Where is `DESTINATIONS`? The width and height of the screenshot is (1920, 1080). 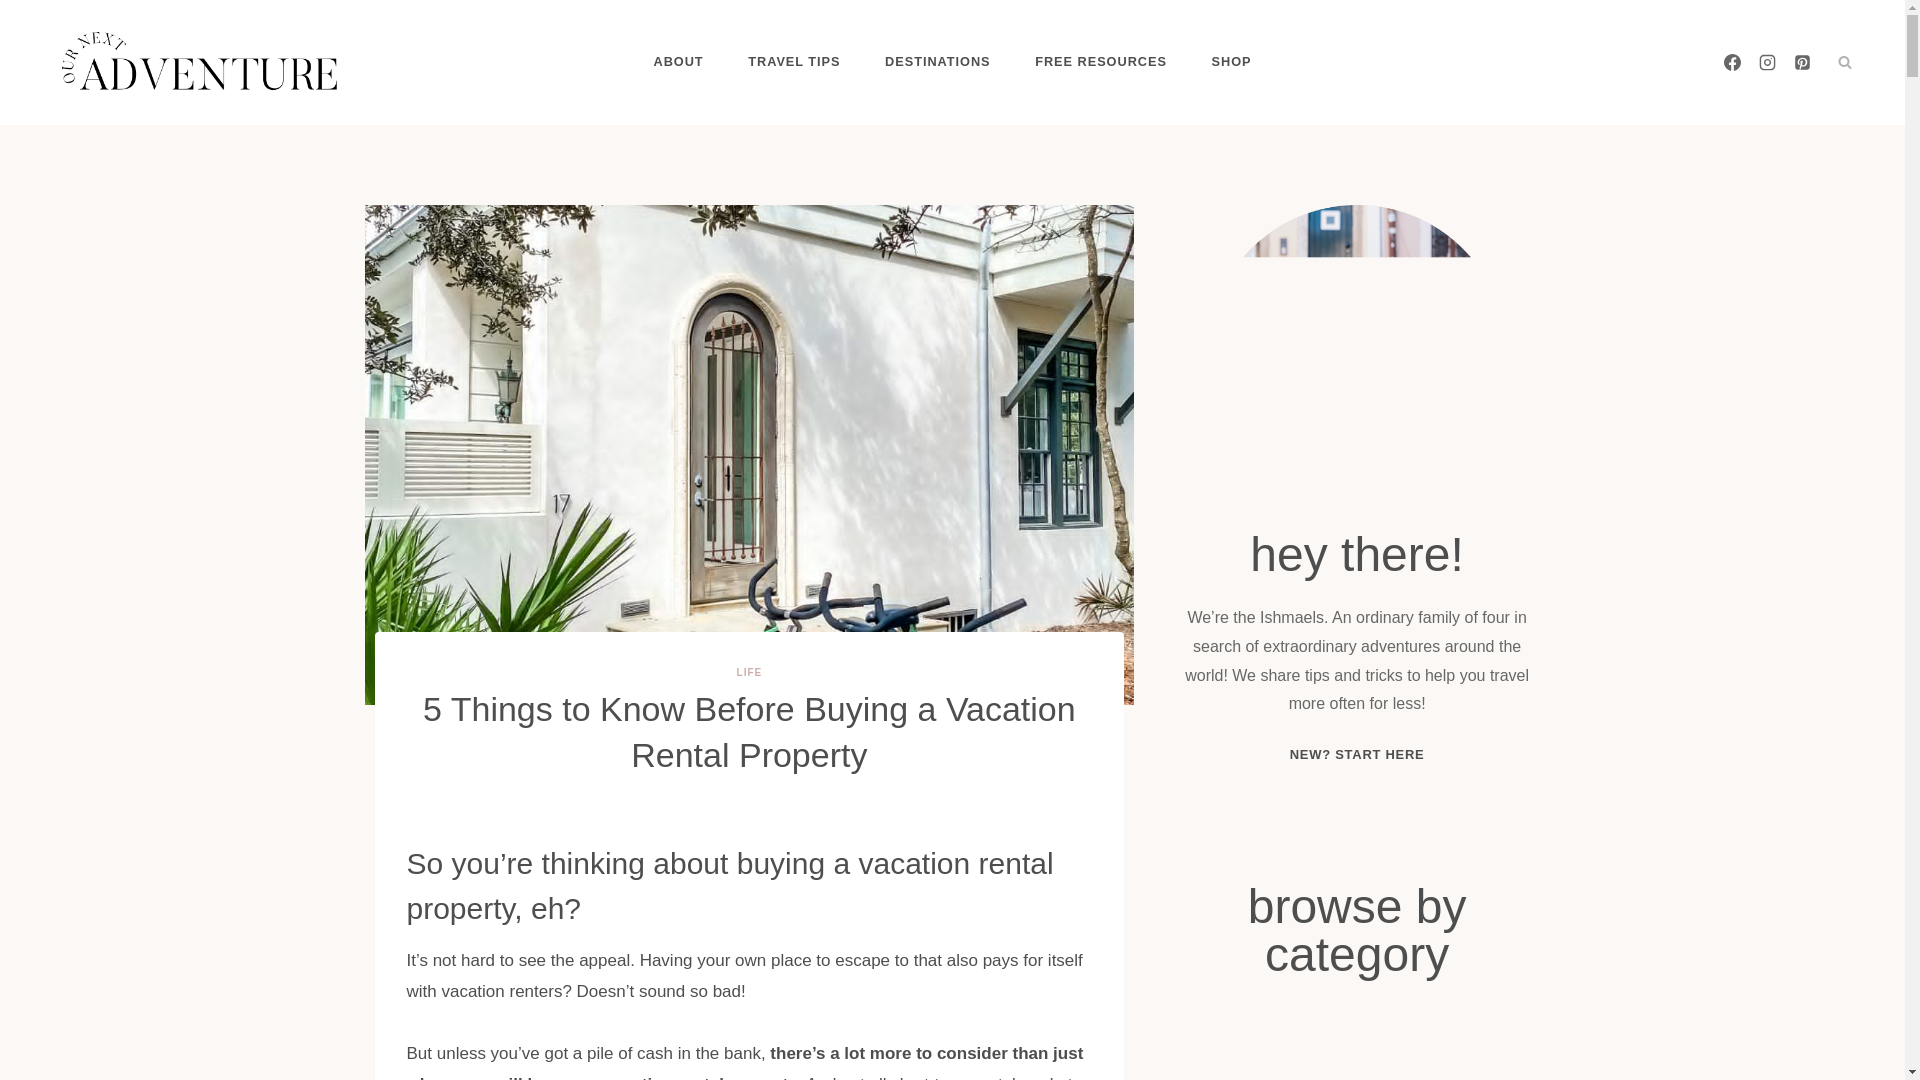 DESTINATIONS is located at coordinates (938, 62).